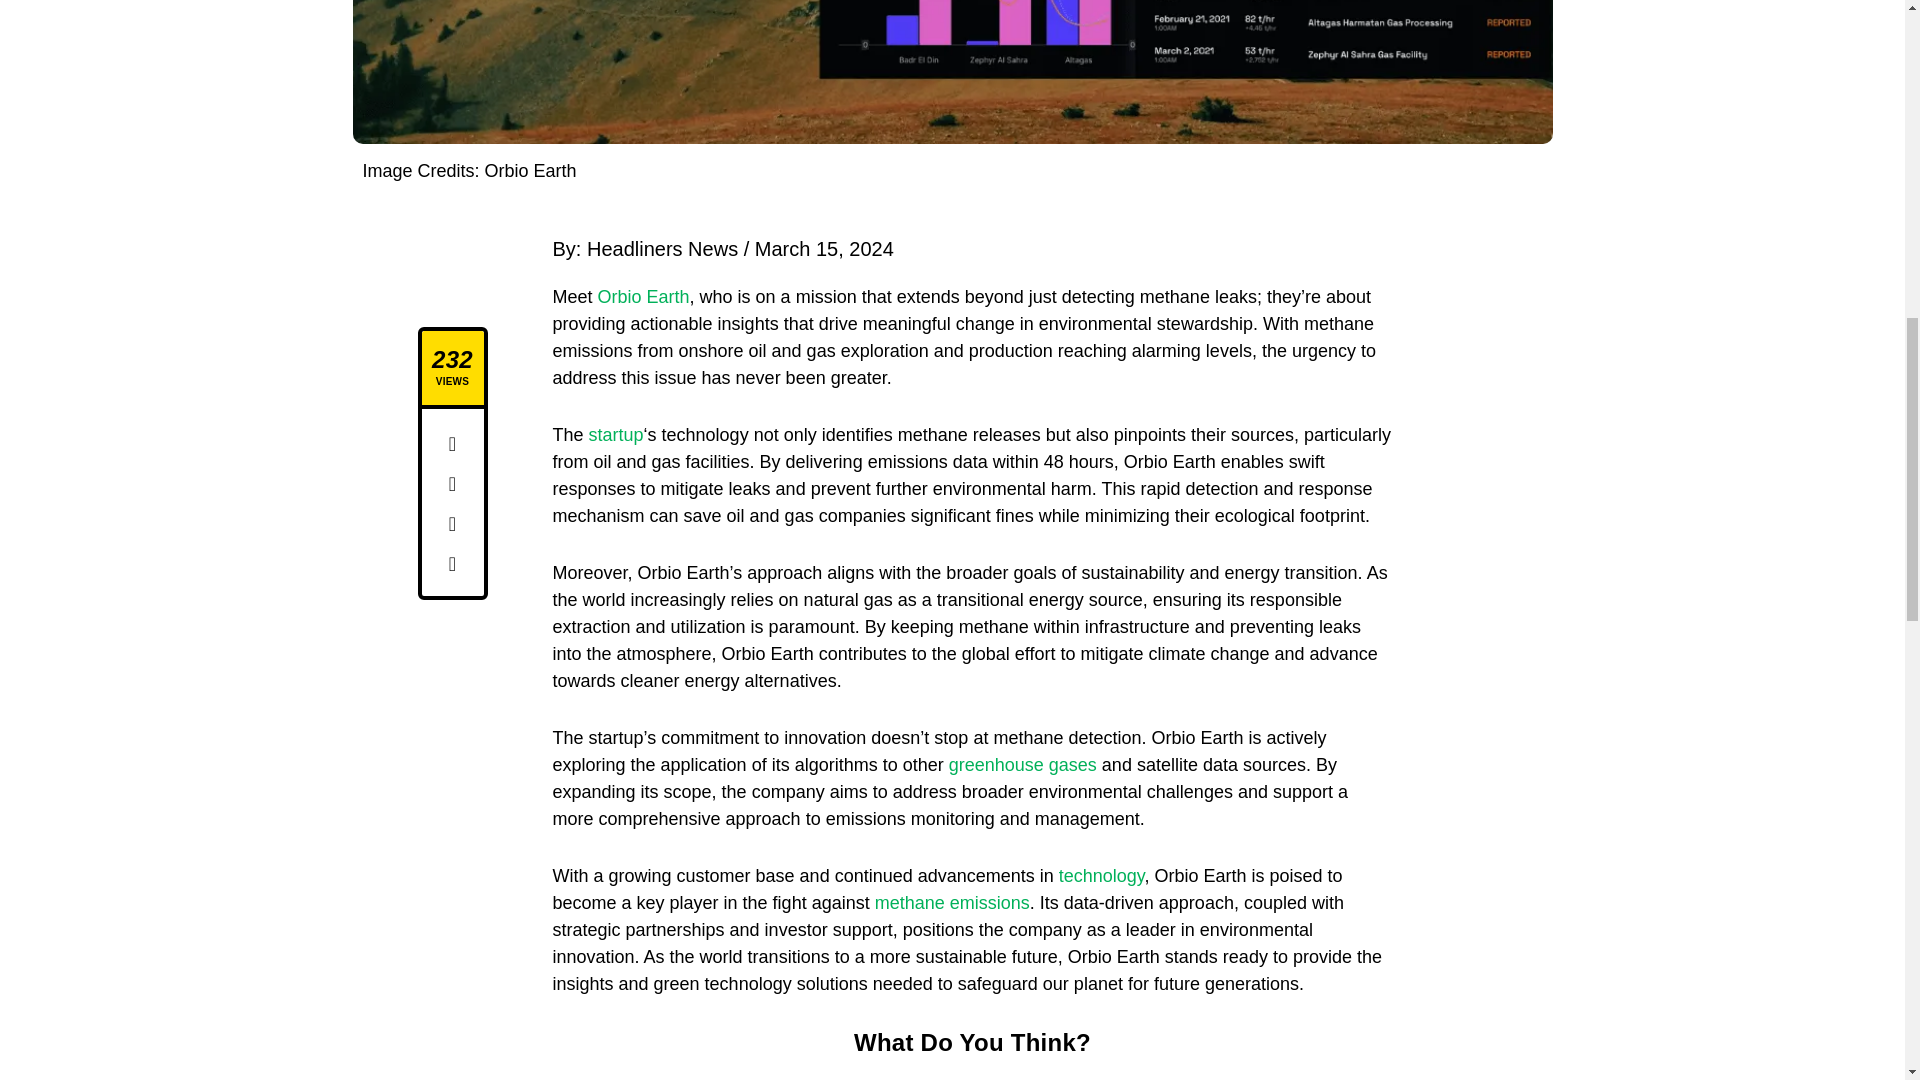  I want to click on technology, so click(1102, 876).